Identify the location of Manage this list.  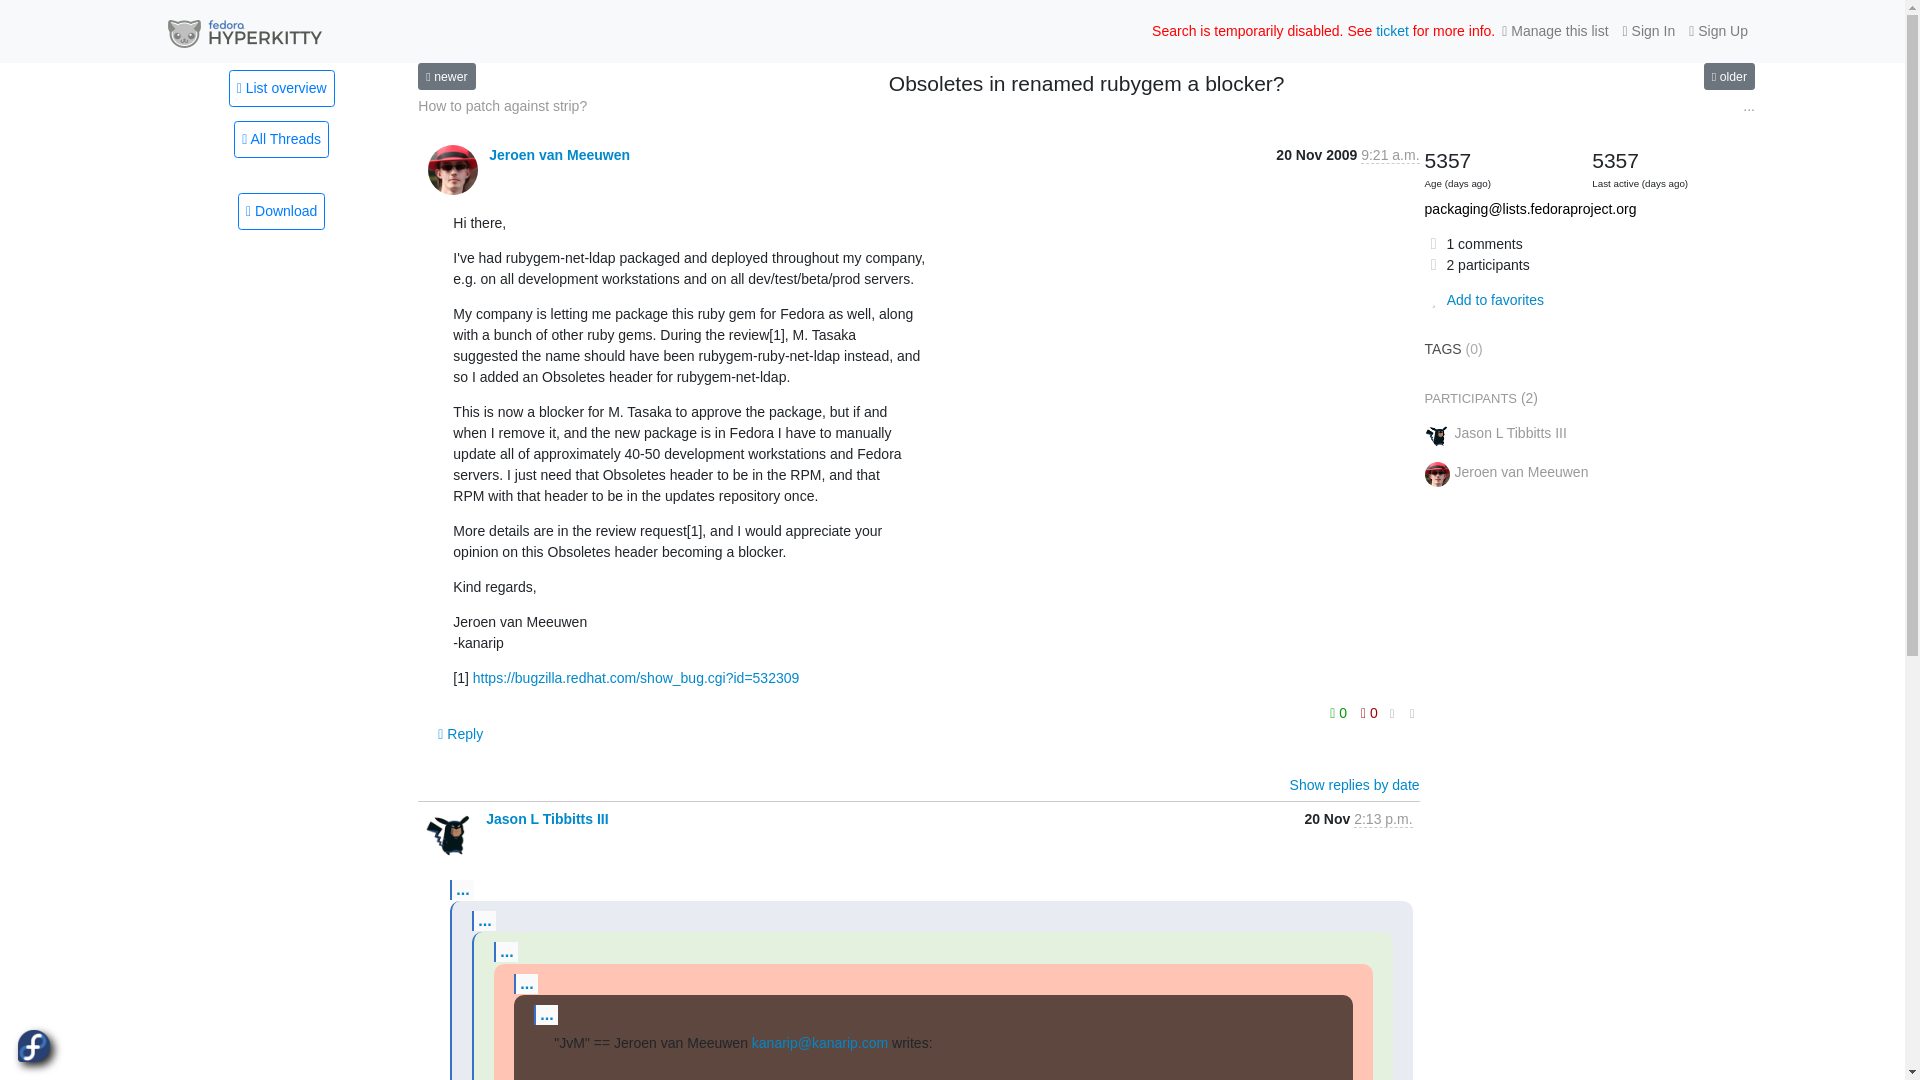
(1554, 31).